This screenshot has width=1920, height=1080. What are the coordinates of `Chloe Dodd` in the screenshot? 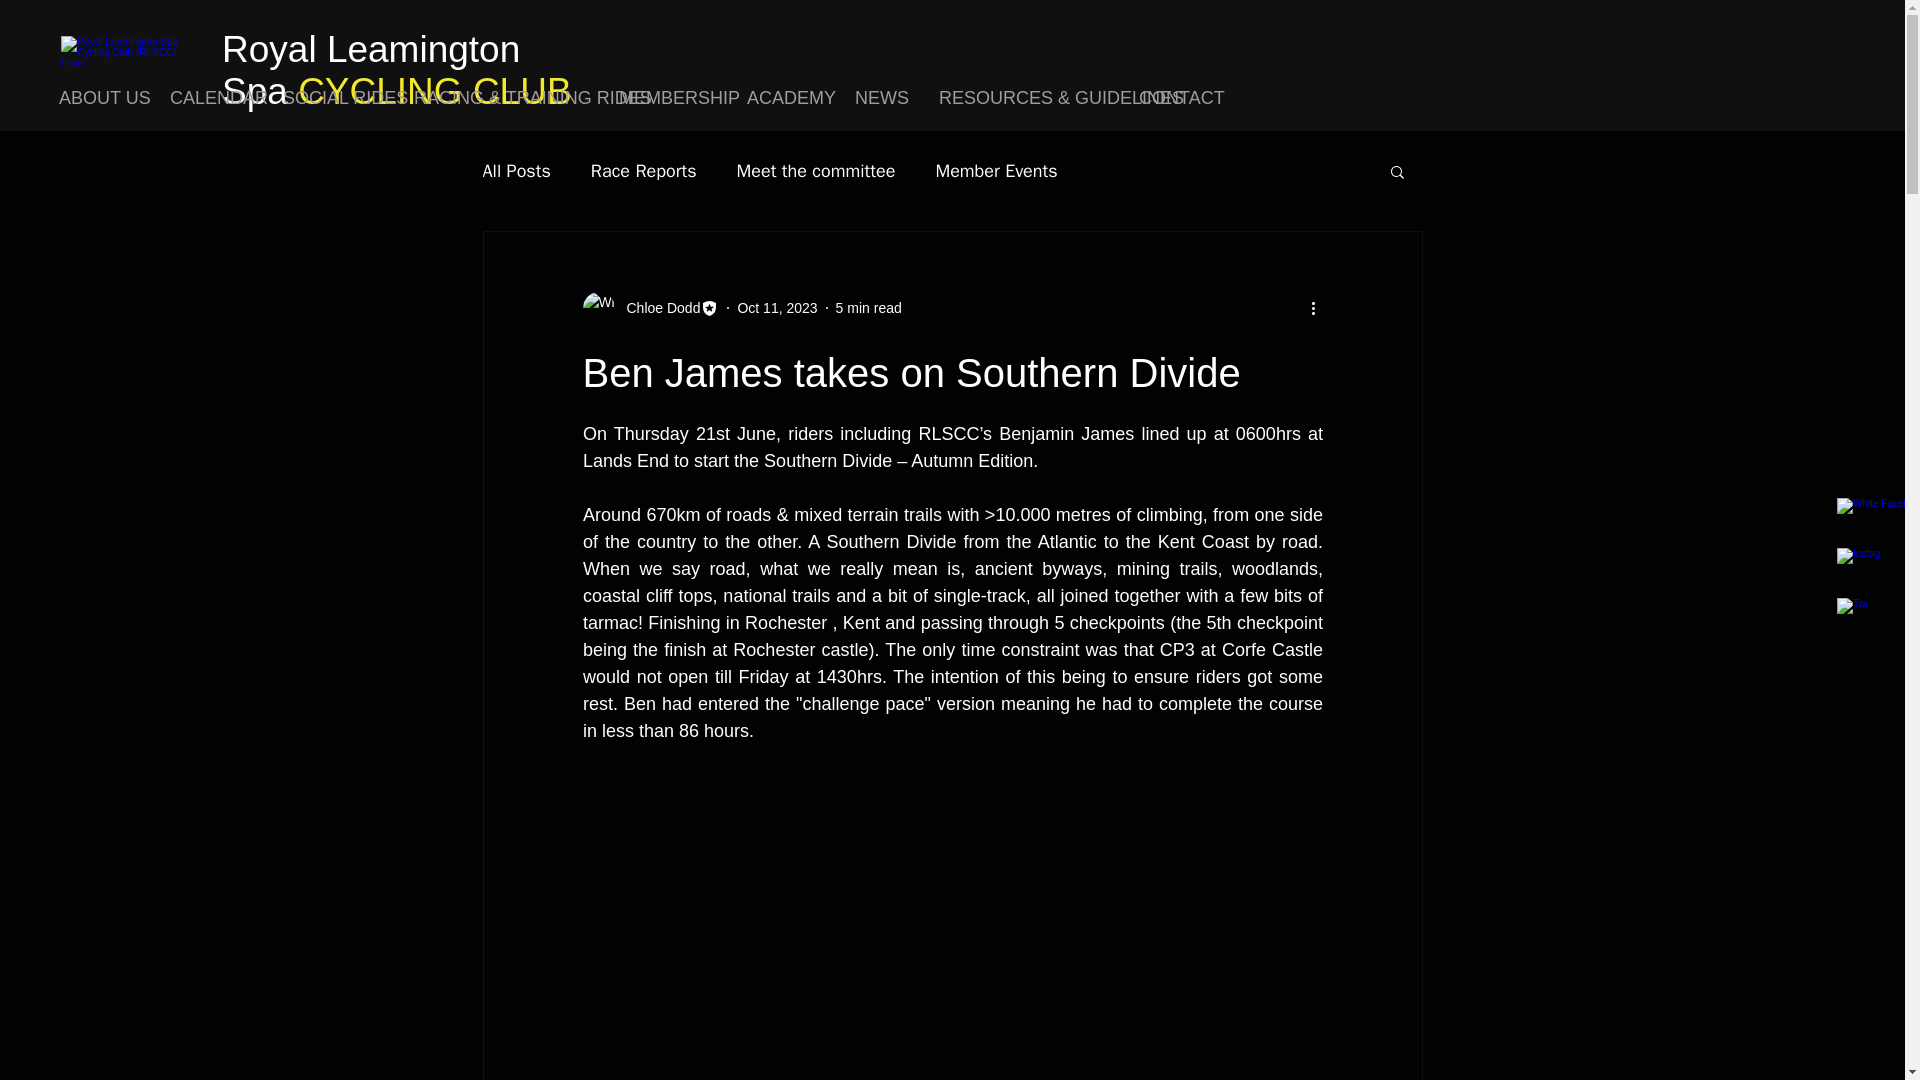 It's located at (657, 308).